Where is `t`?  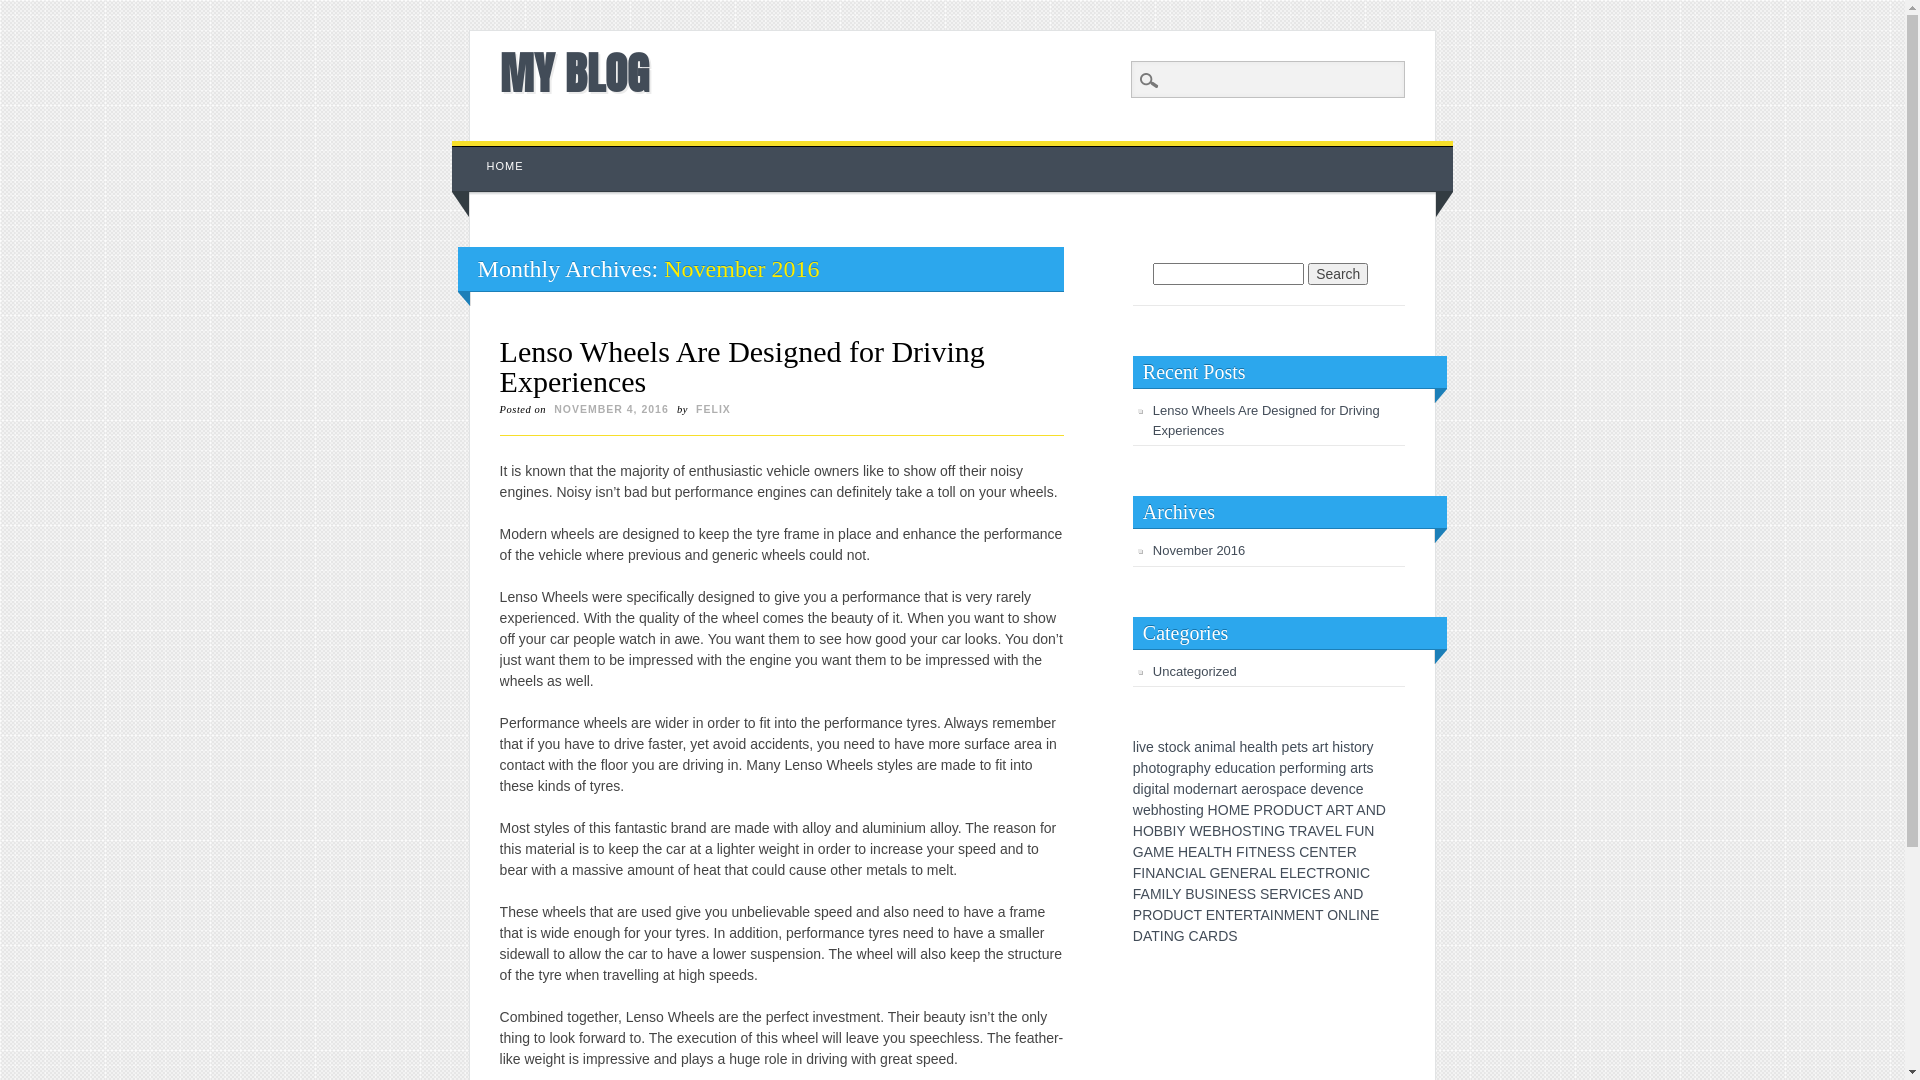
t is located at coordinates (1352, 747).